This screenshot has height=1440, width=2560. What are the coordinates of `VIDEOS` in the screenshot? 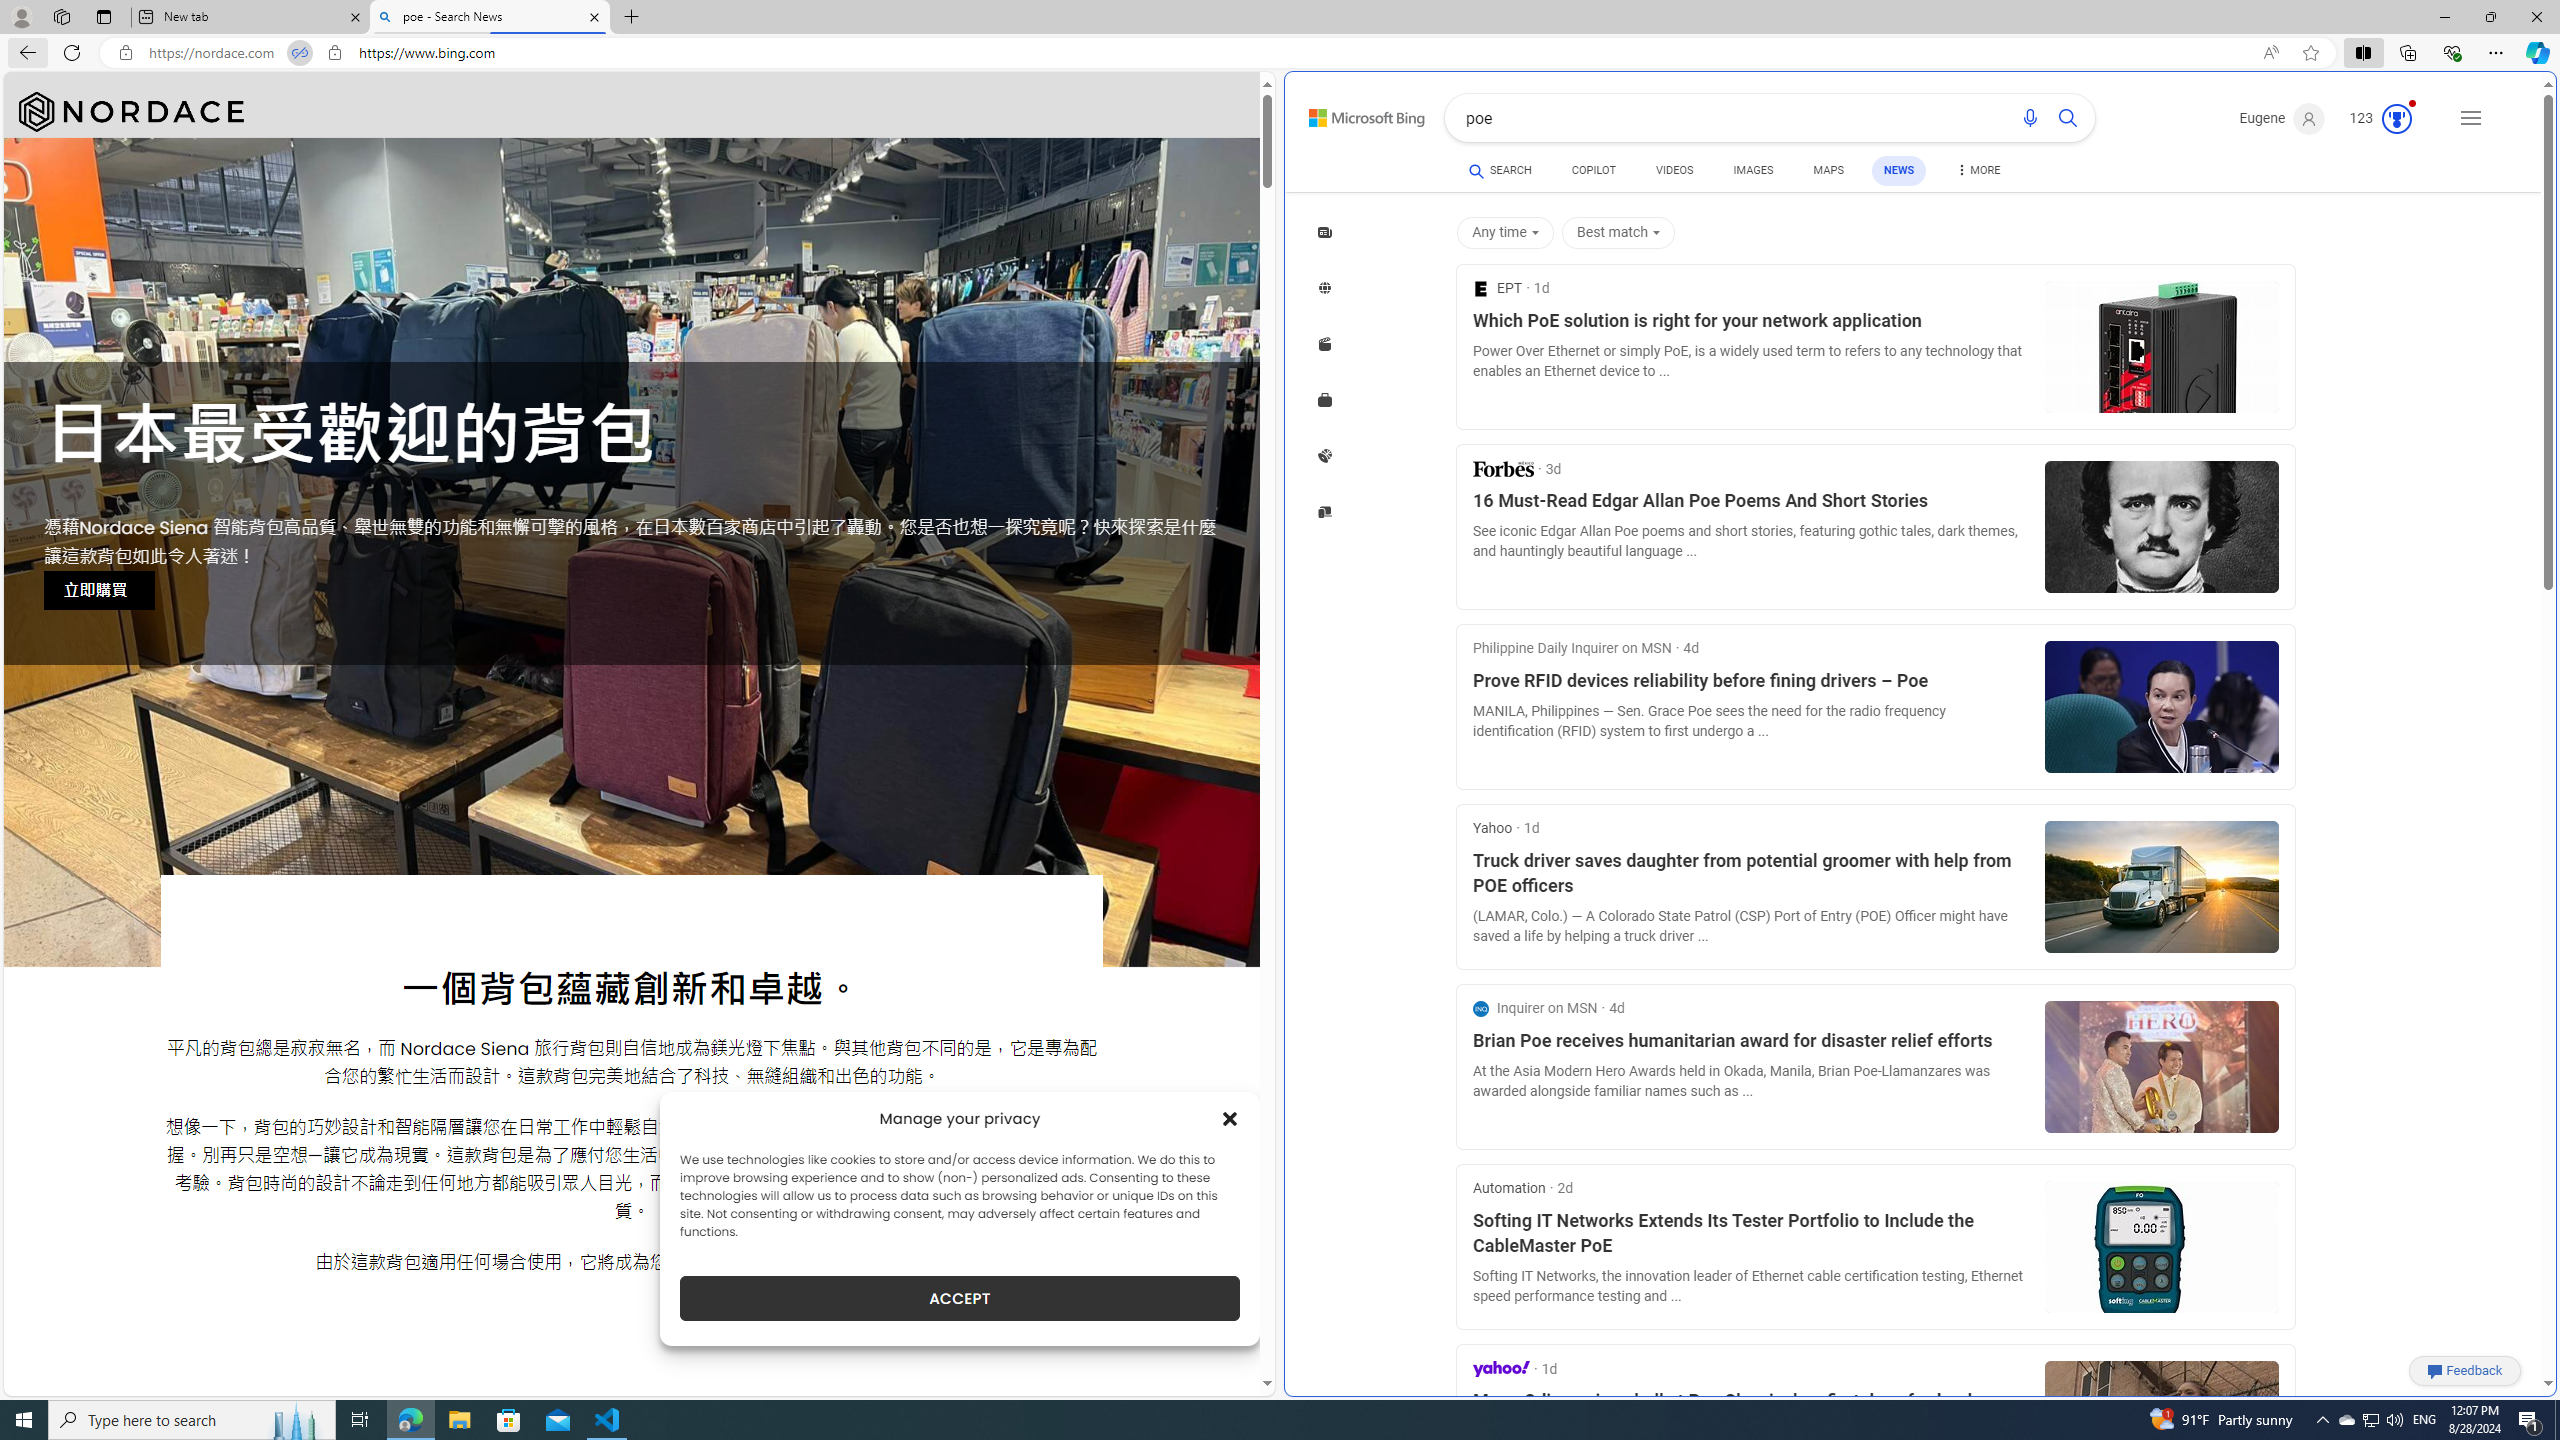 It's located at (1674, 173).